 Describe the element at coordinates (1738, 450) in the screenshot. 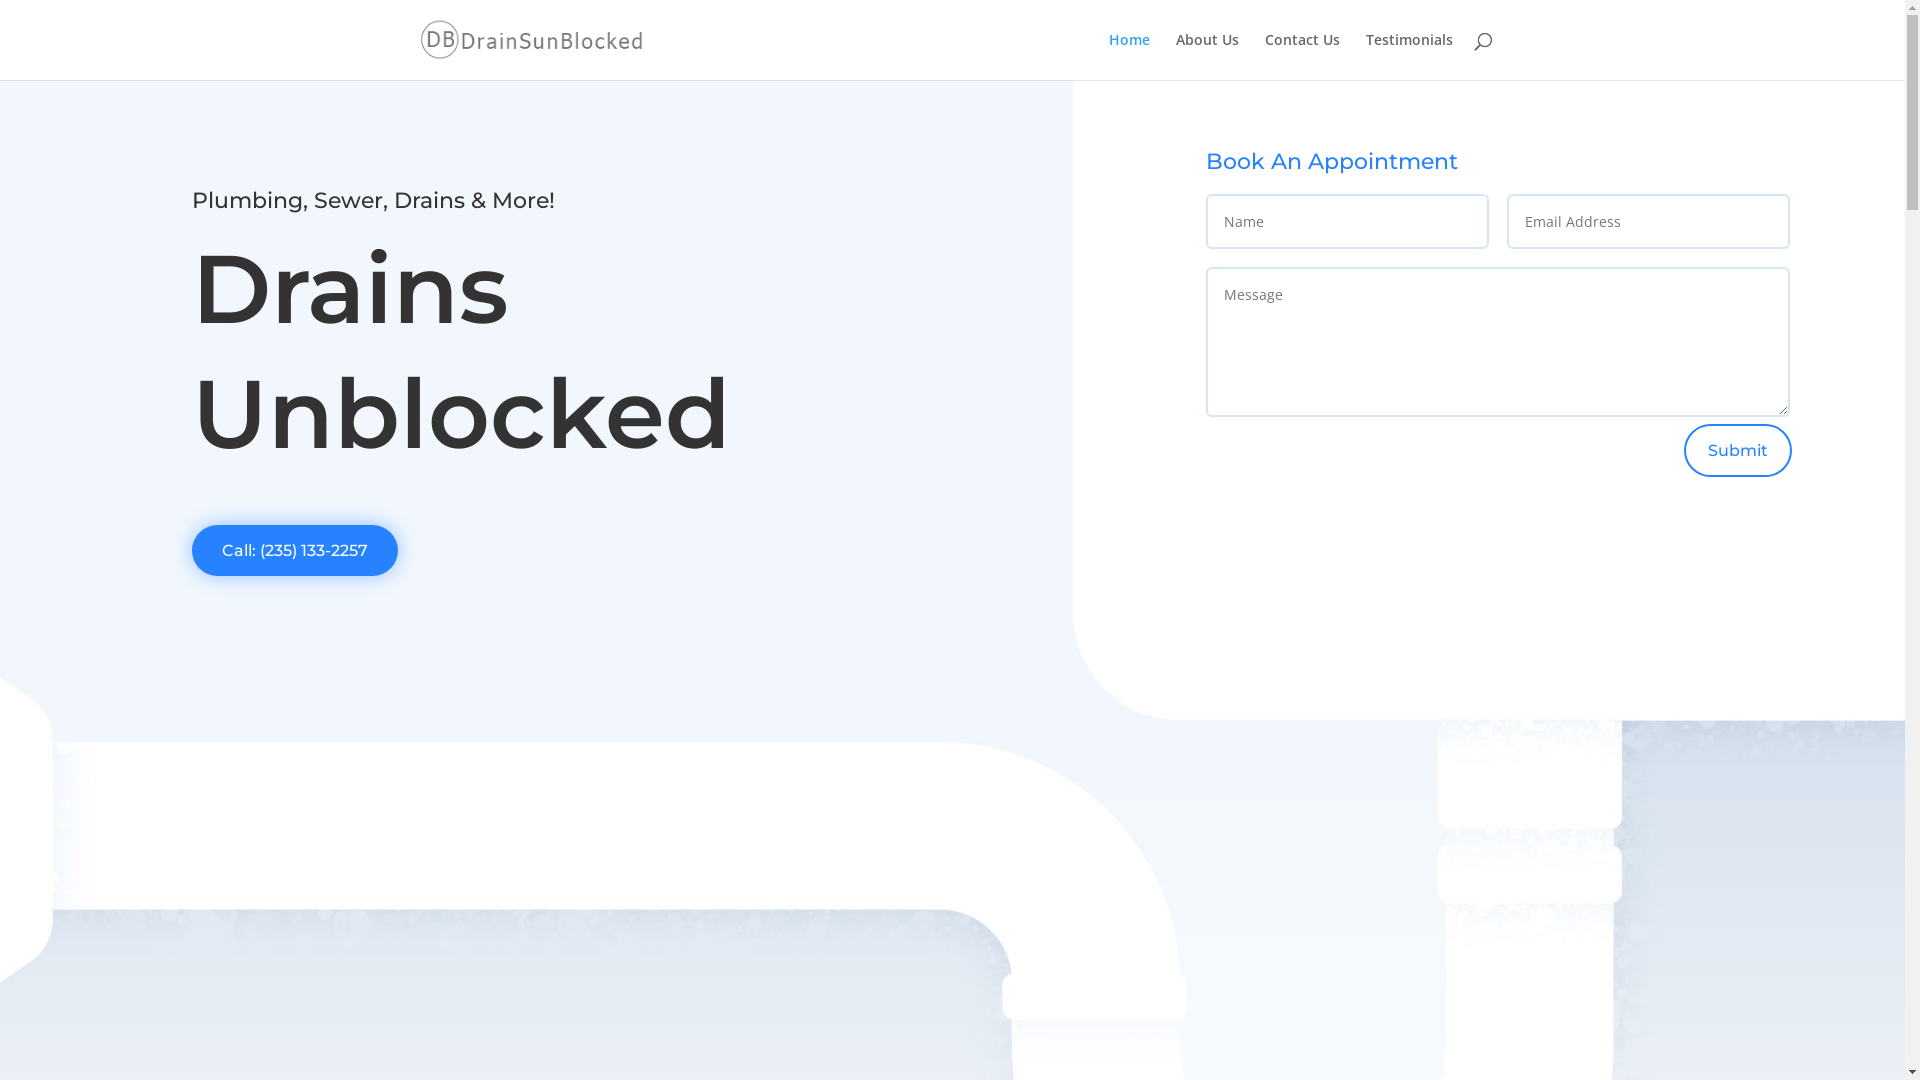

I see `Submit` at that location.